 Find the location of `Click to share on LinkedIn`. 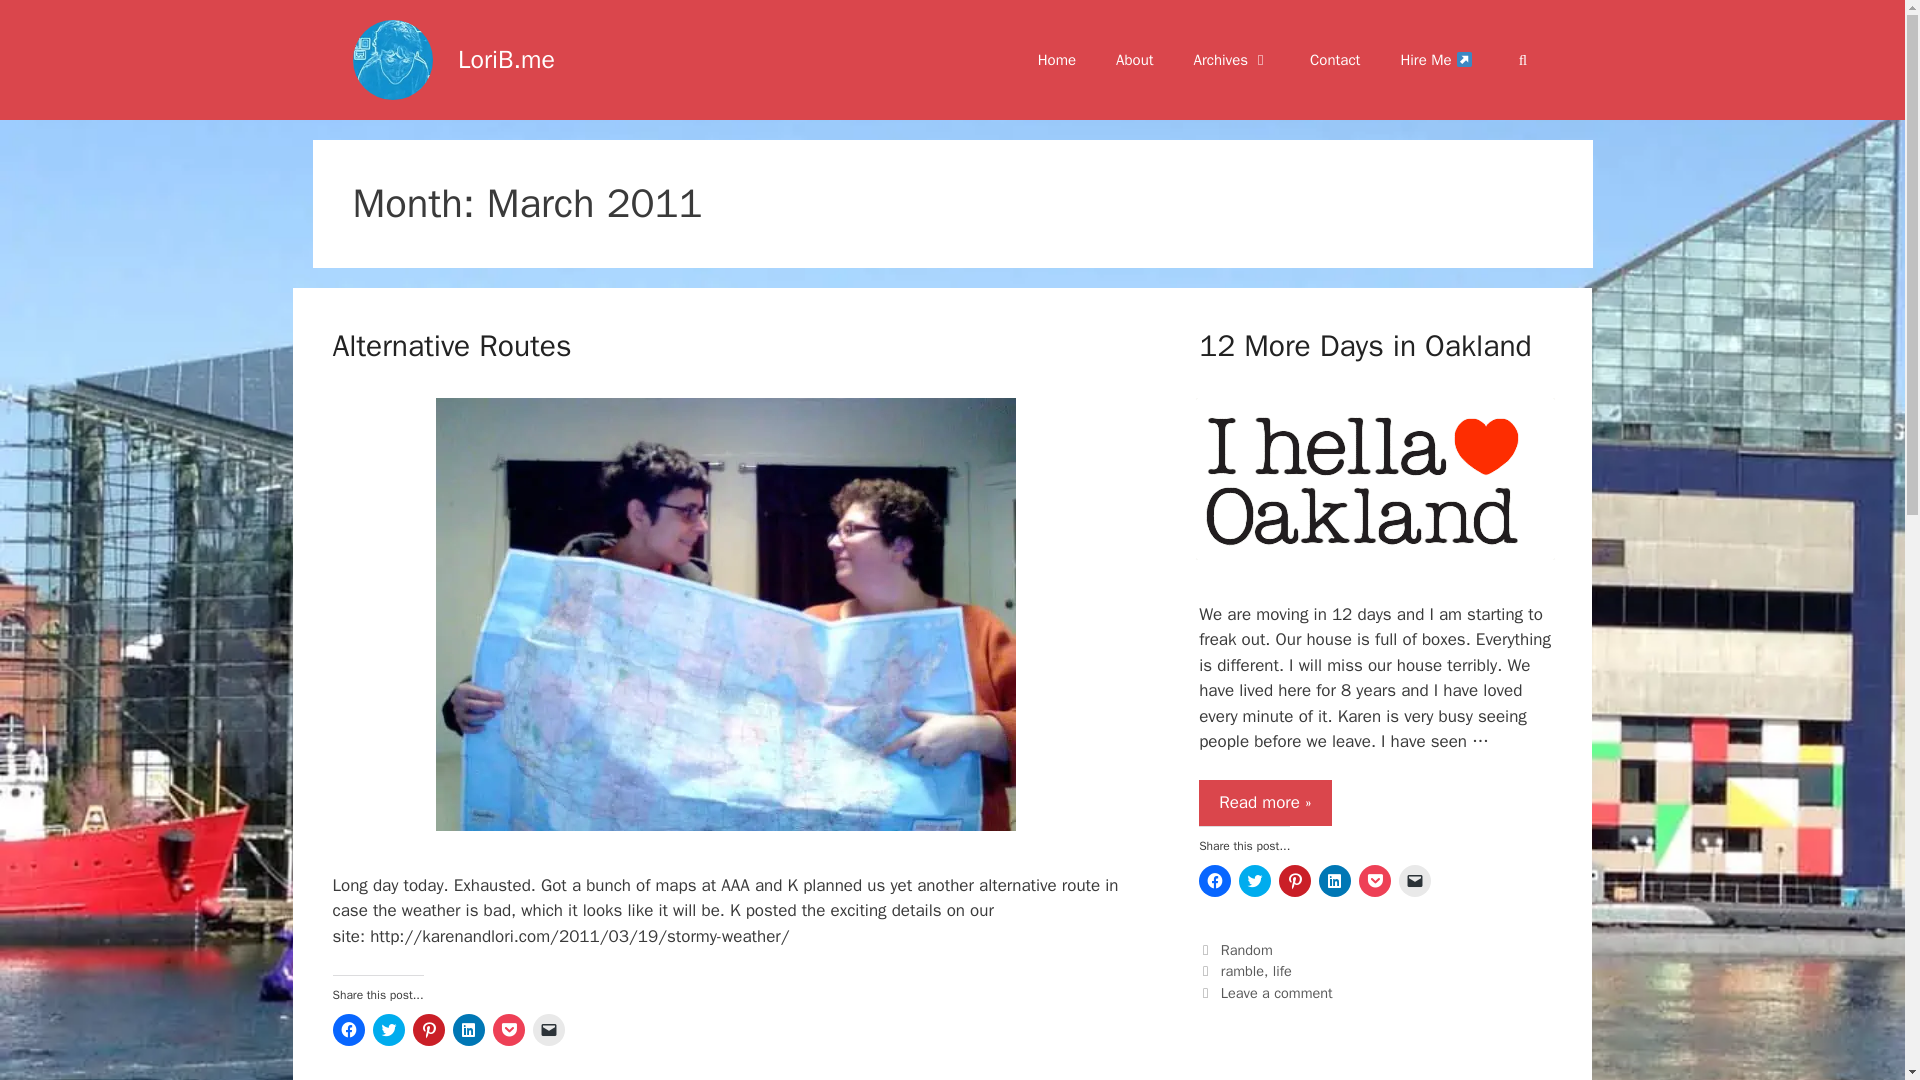

Click to share on LinkedIn is located at coordinates (1335, 881).